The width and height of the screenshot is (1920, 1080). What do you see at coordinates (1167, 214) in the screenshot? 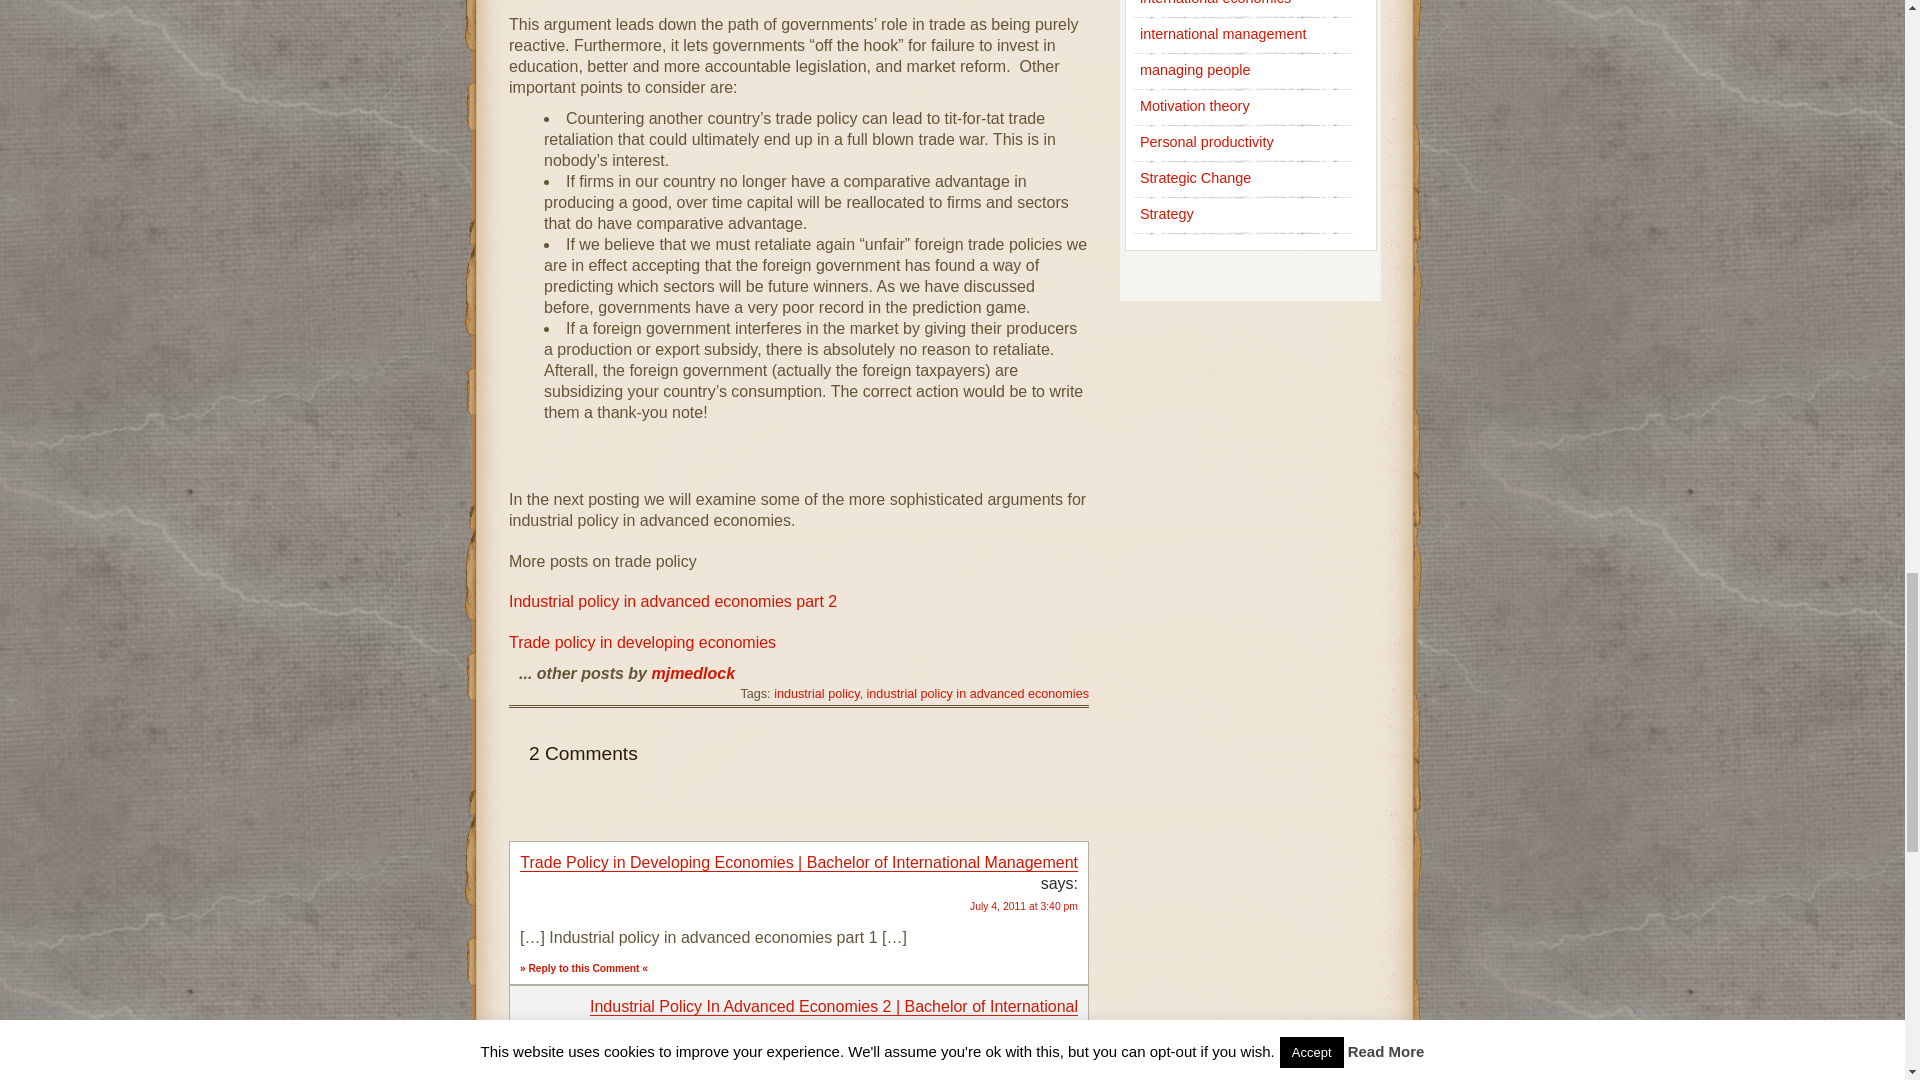
I see `Strategy` at bounding box center [1167, 214].